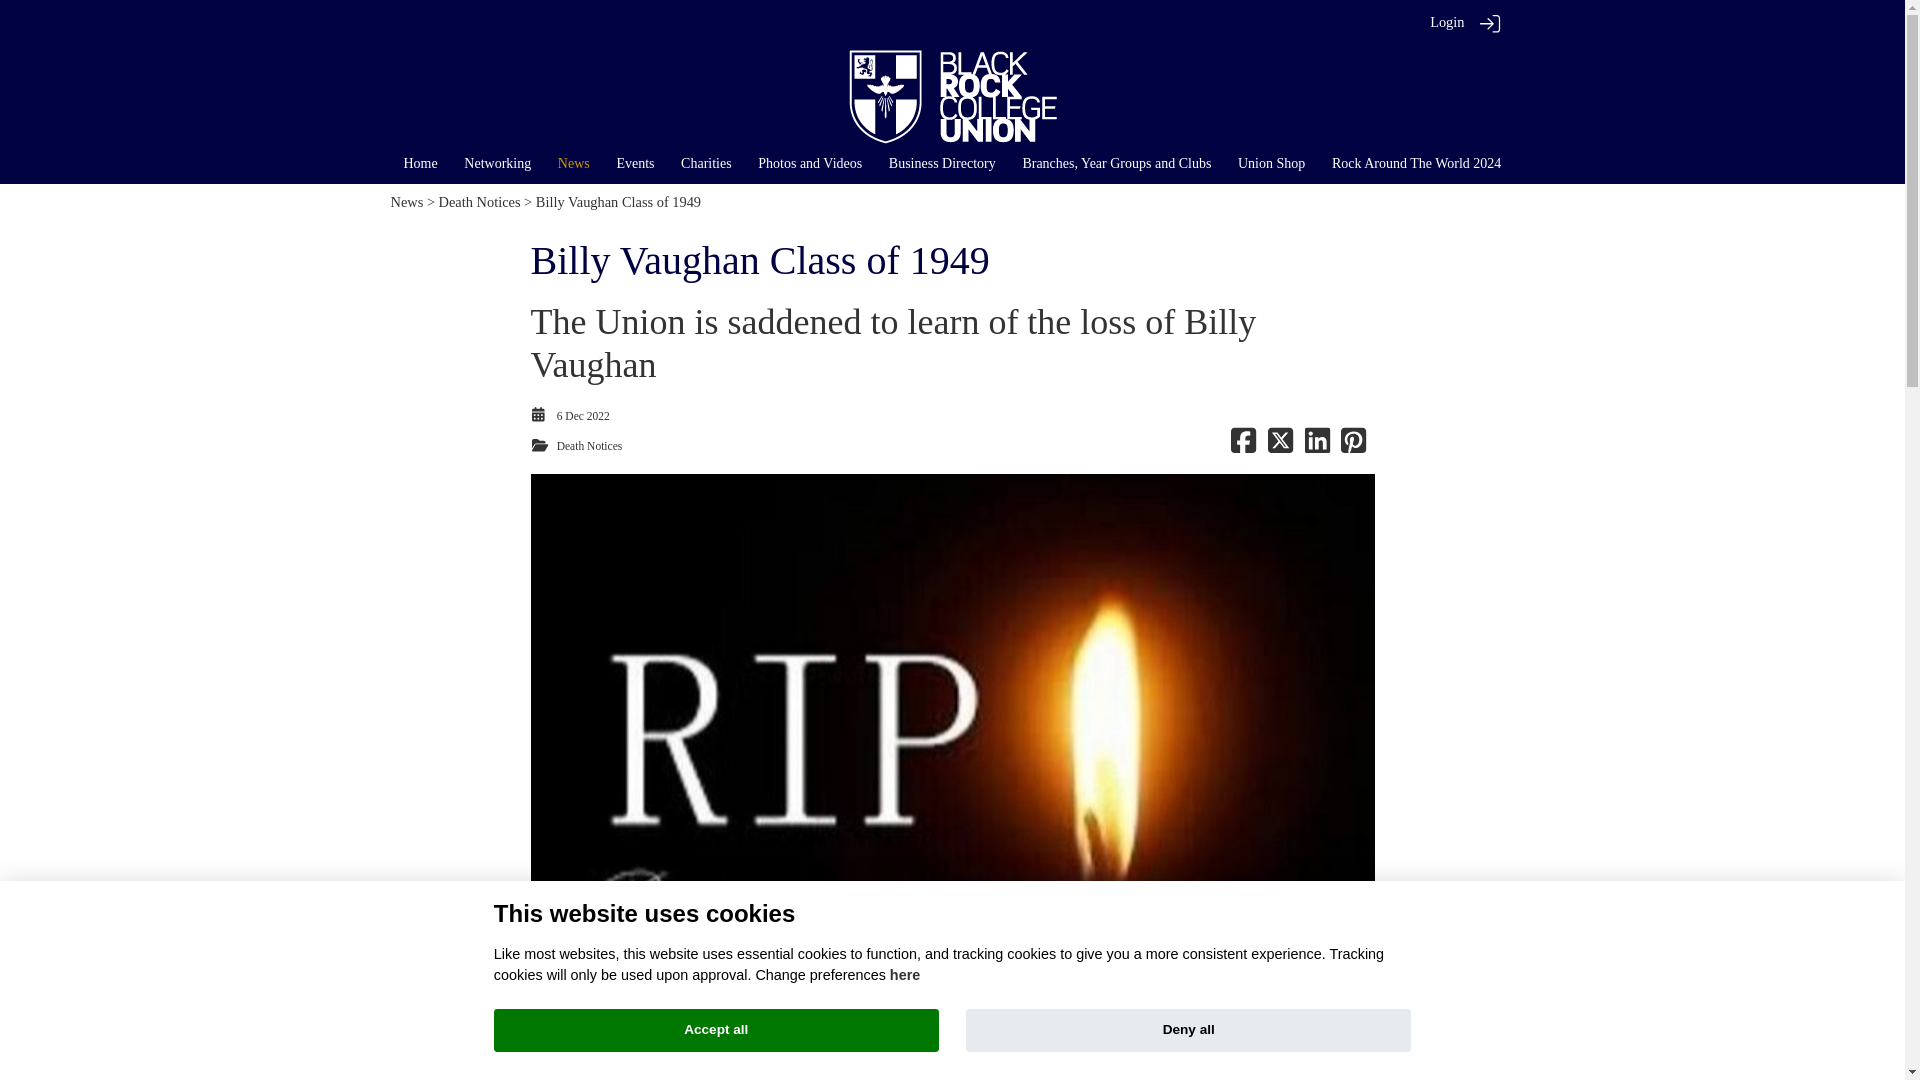 This screenshot has height=1080, width=1920. I want to click on Share on LinkedIn, so click(1316, 446).